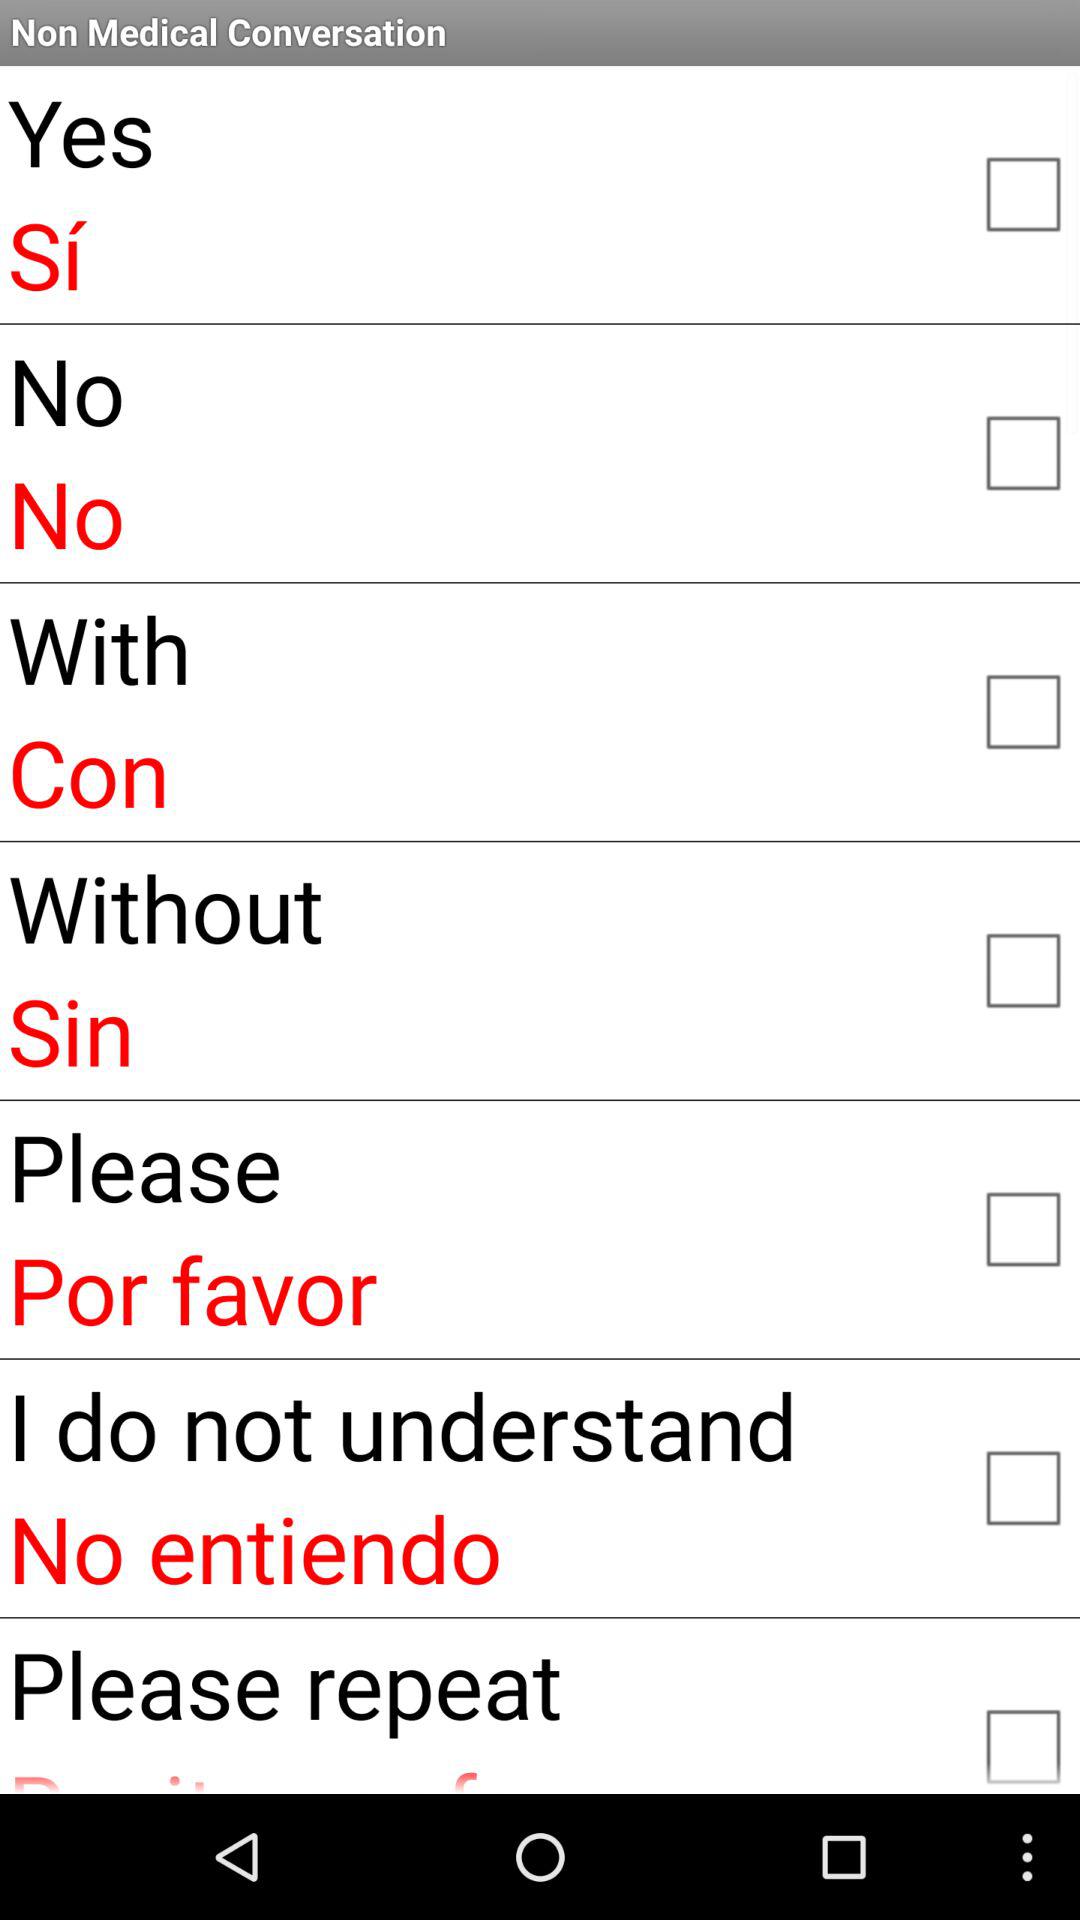  Describe the element at coordinates (1022, 1227) in the screenshot. I see `select please` at that location.